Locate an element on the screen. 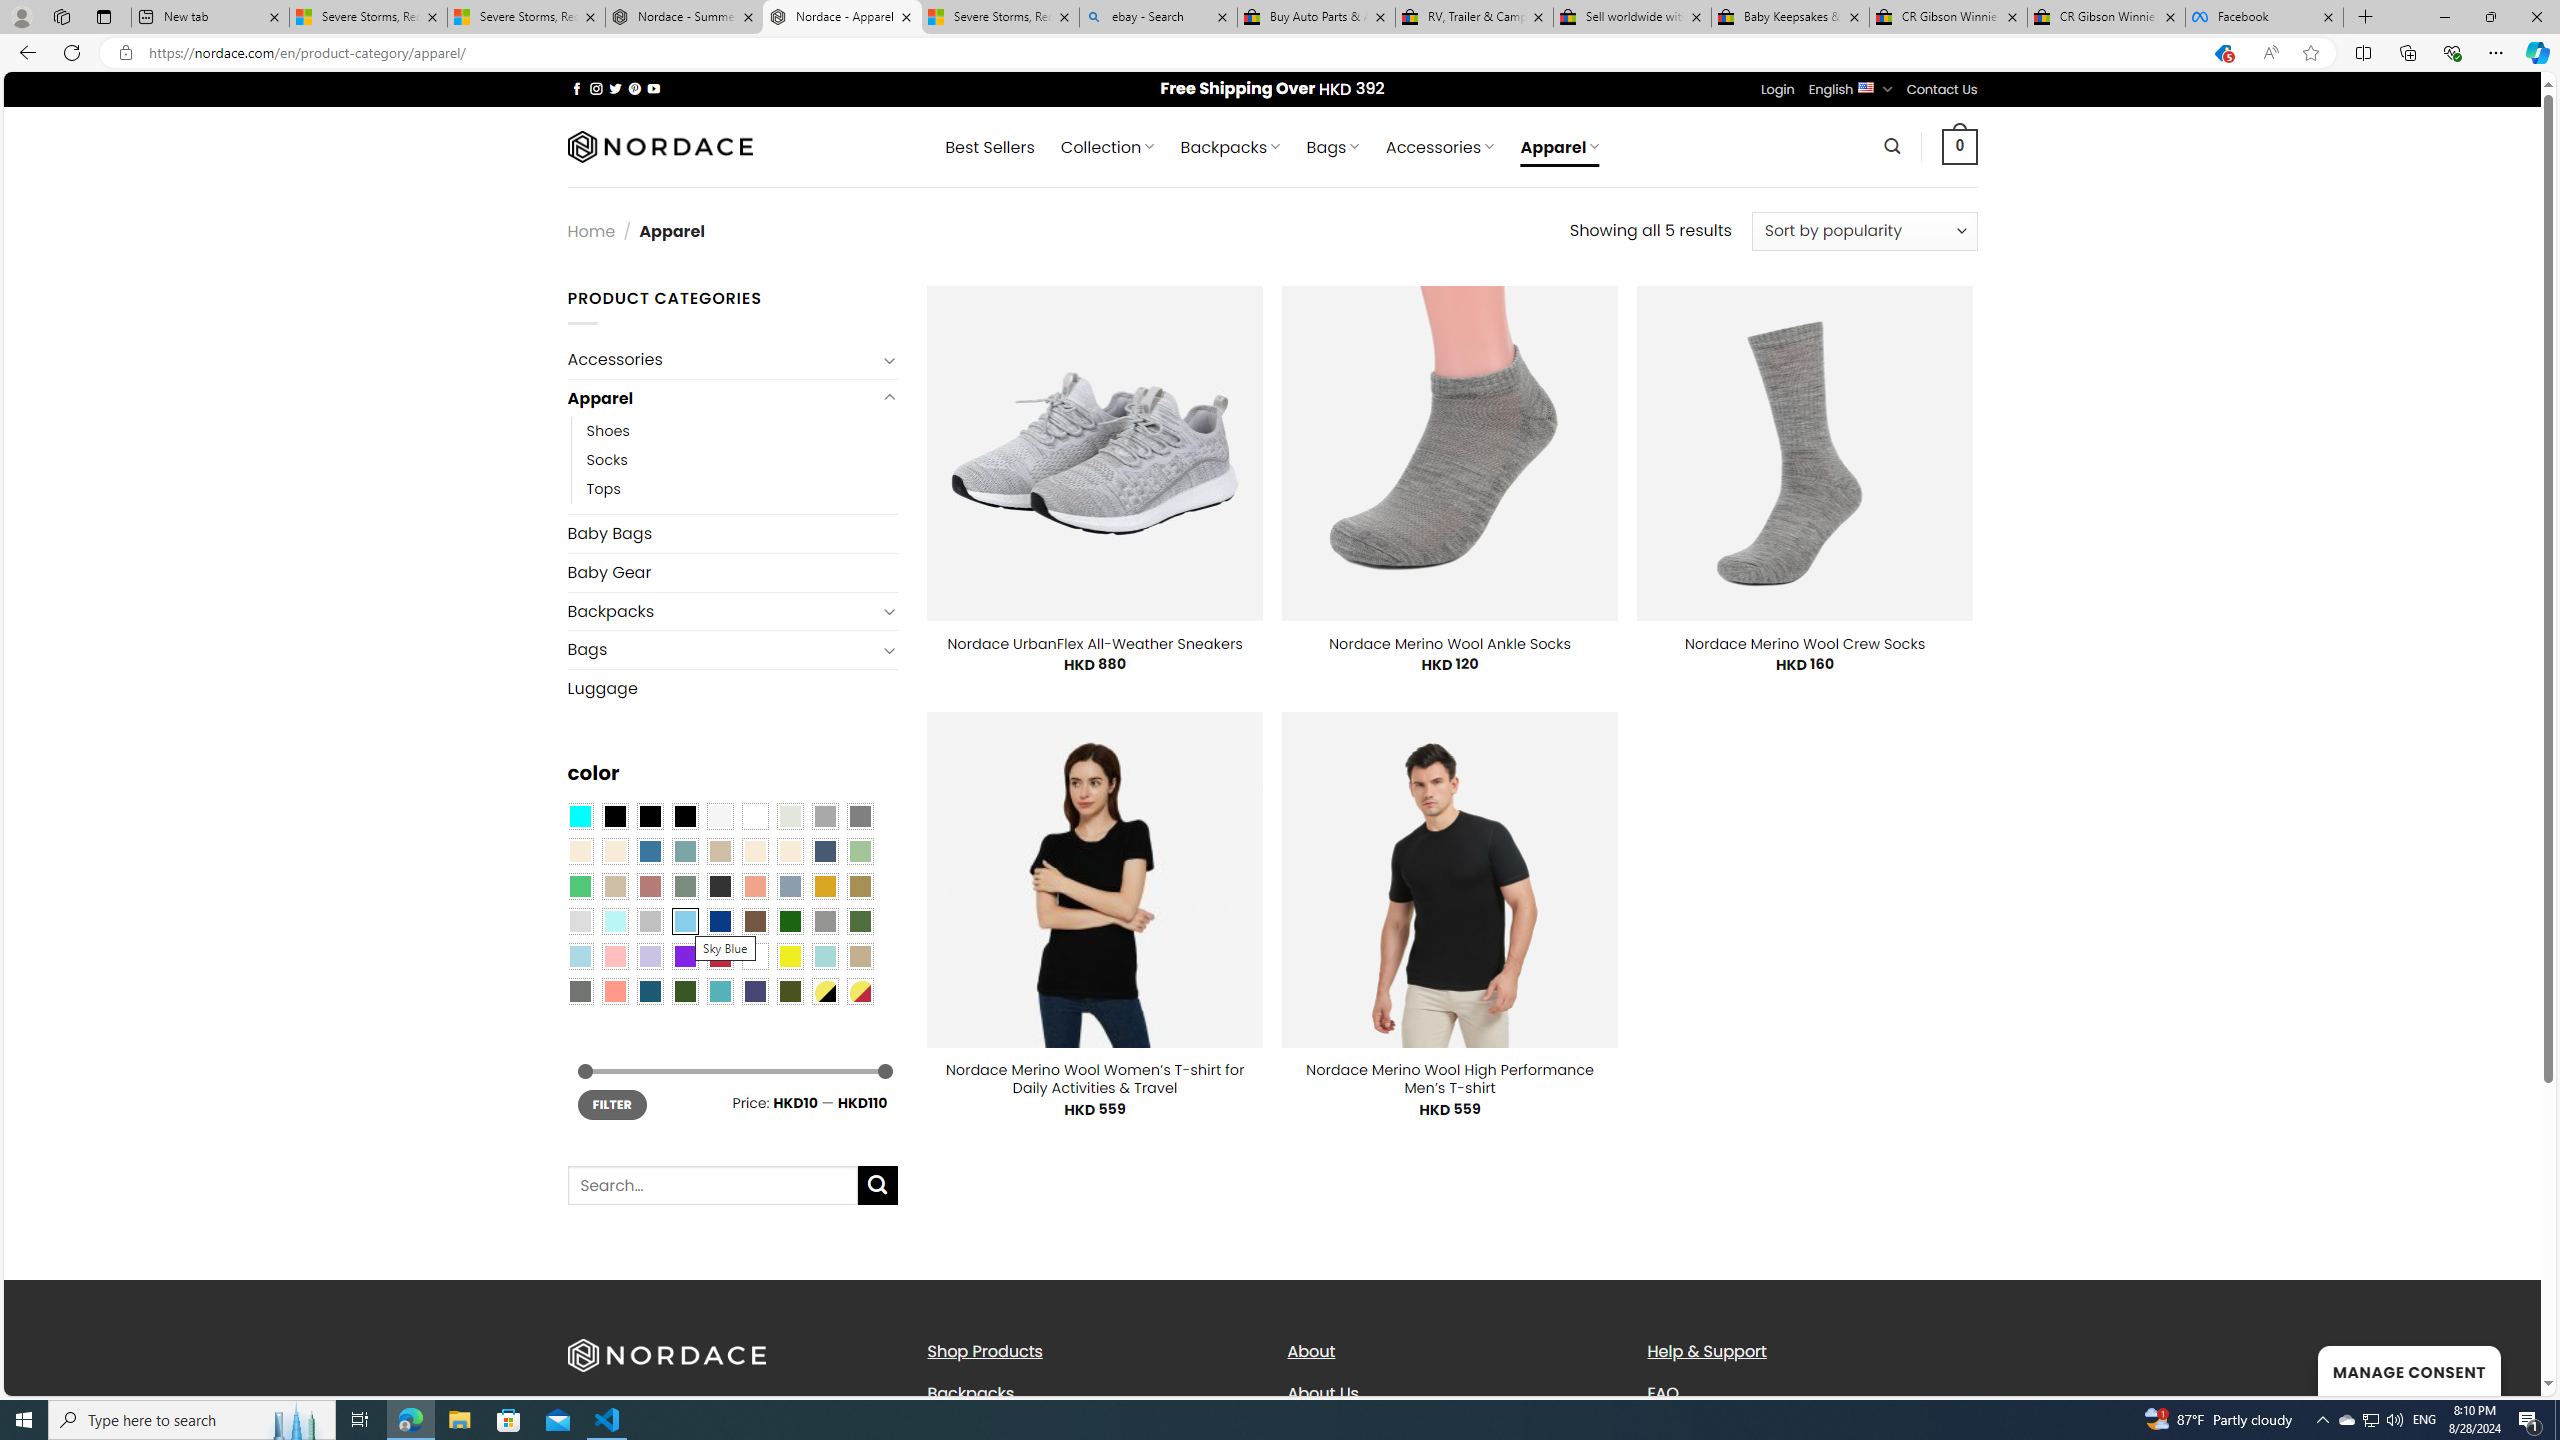 The image size is (2560, 1440).   Best Sellers is located at coordinates (989, 147).